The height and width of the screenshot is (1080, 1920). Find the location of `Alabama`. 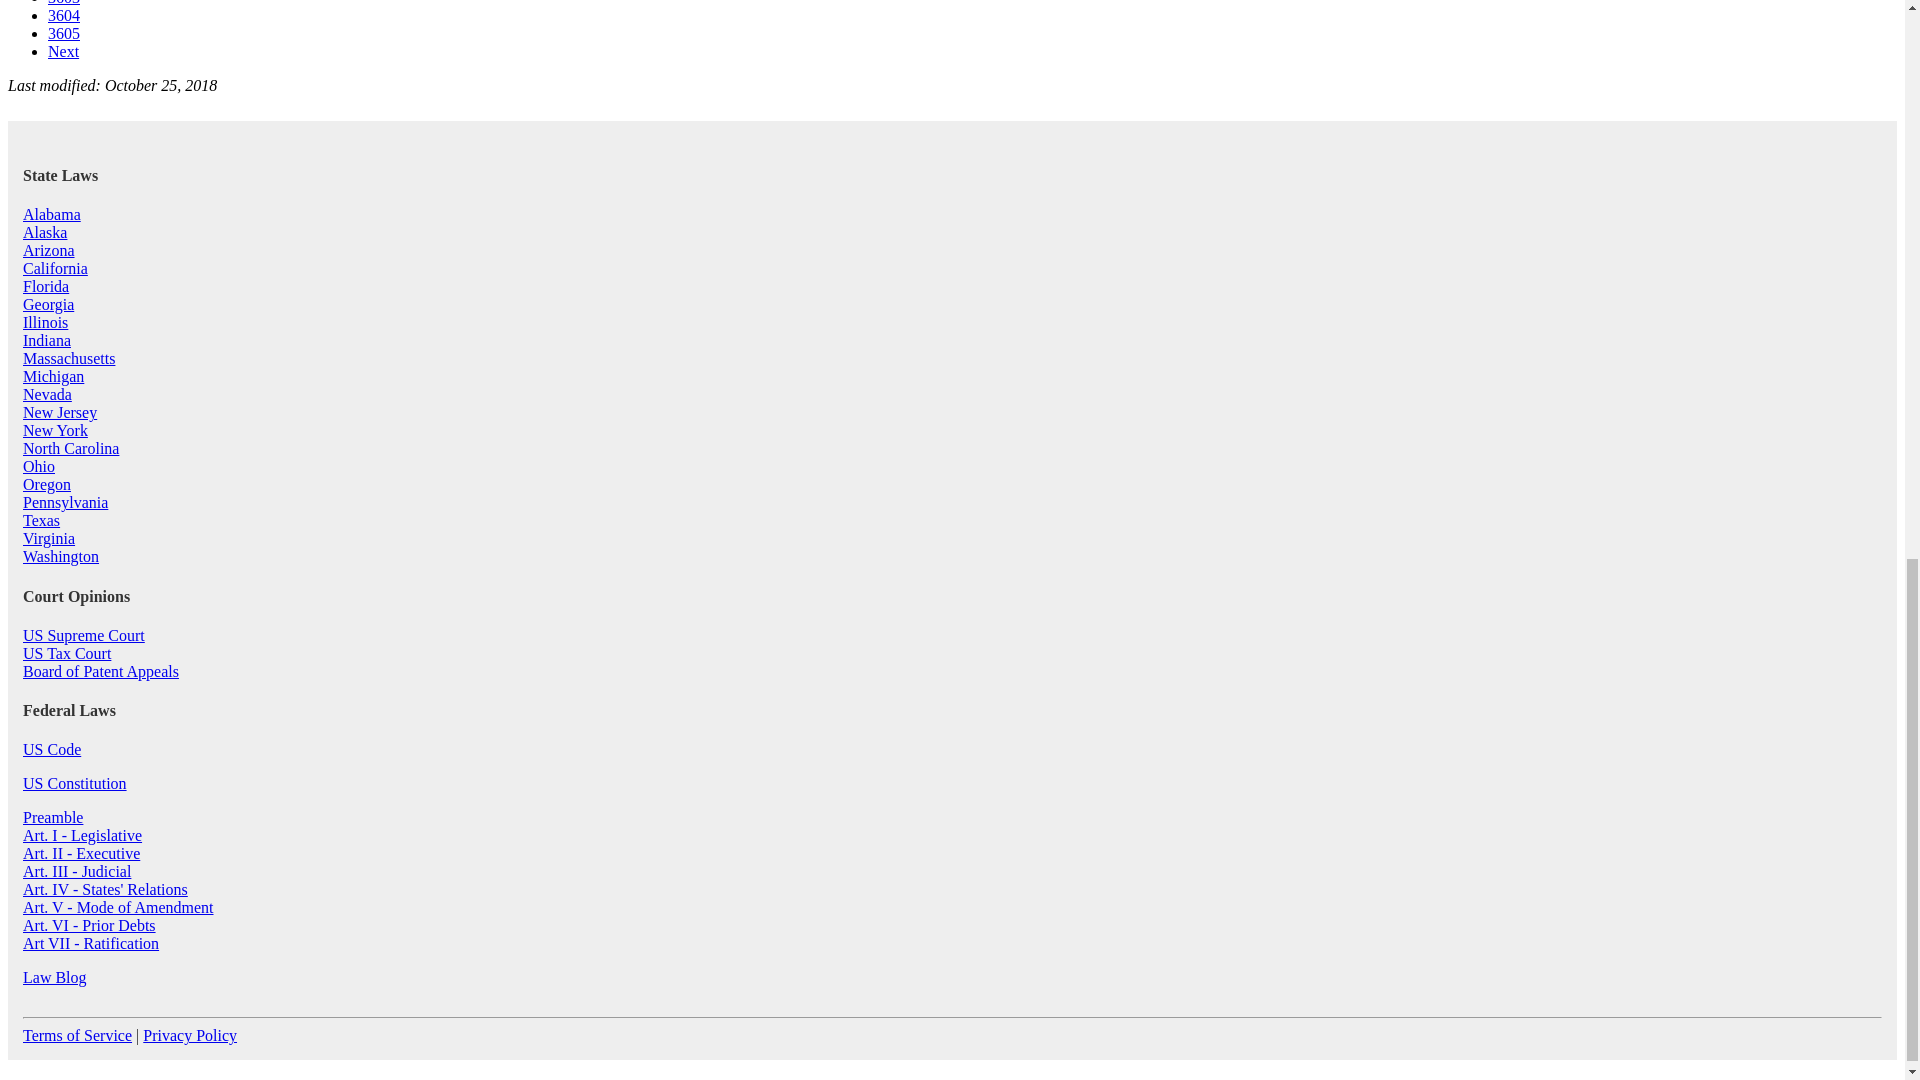

Alabama is located at coordinates (52, 214).